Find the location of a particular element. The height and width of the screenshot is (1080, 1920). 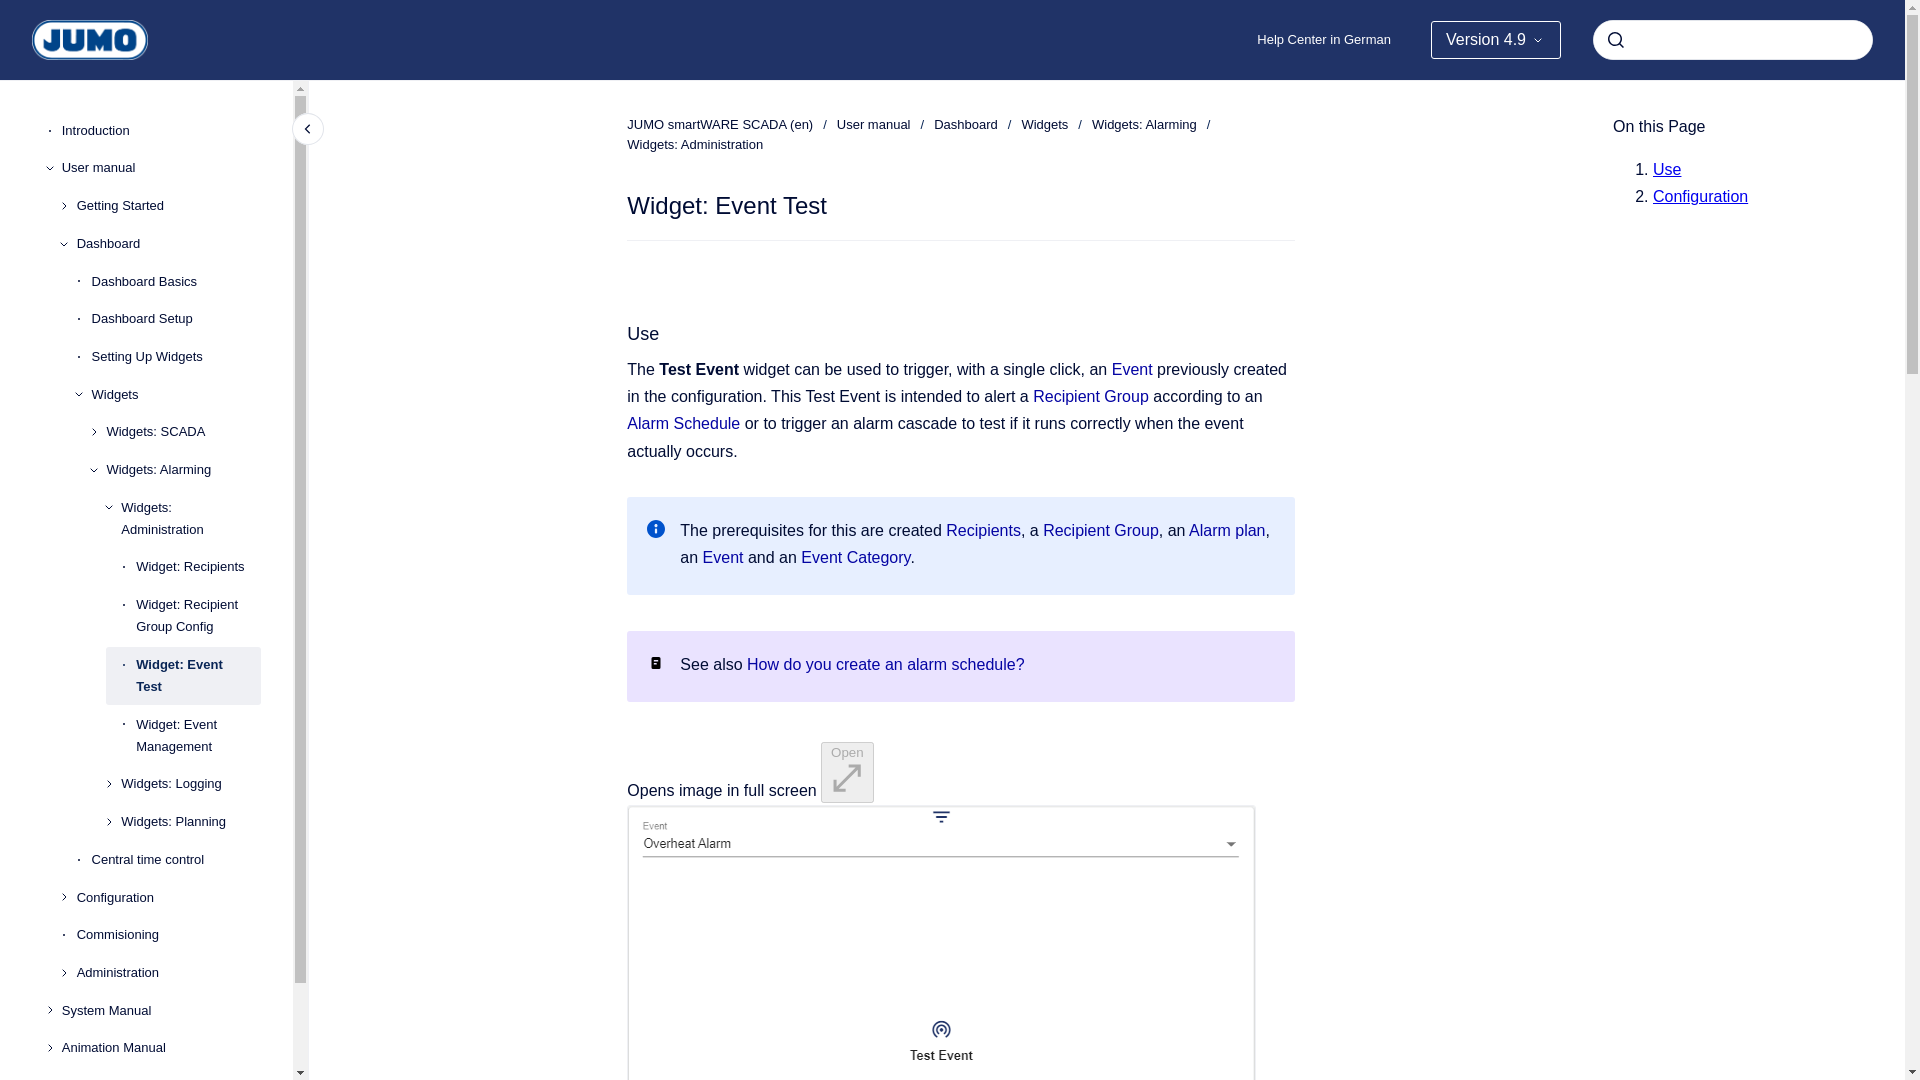

User manual is located at coordinates (161, 168).